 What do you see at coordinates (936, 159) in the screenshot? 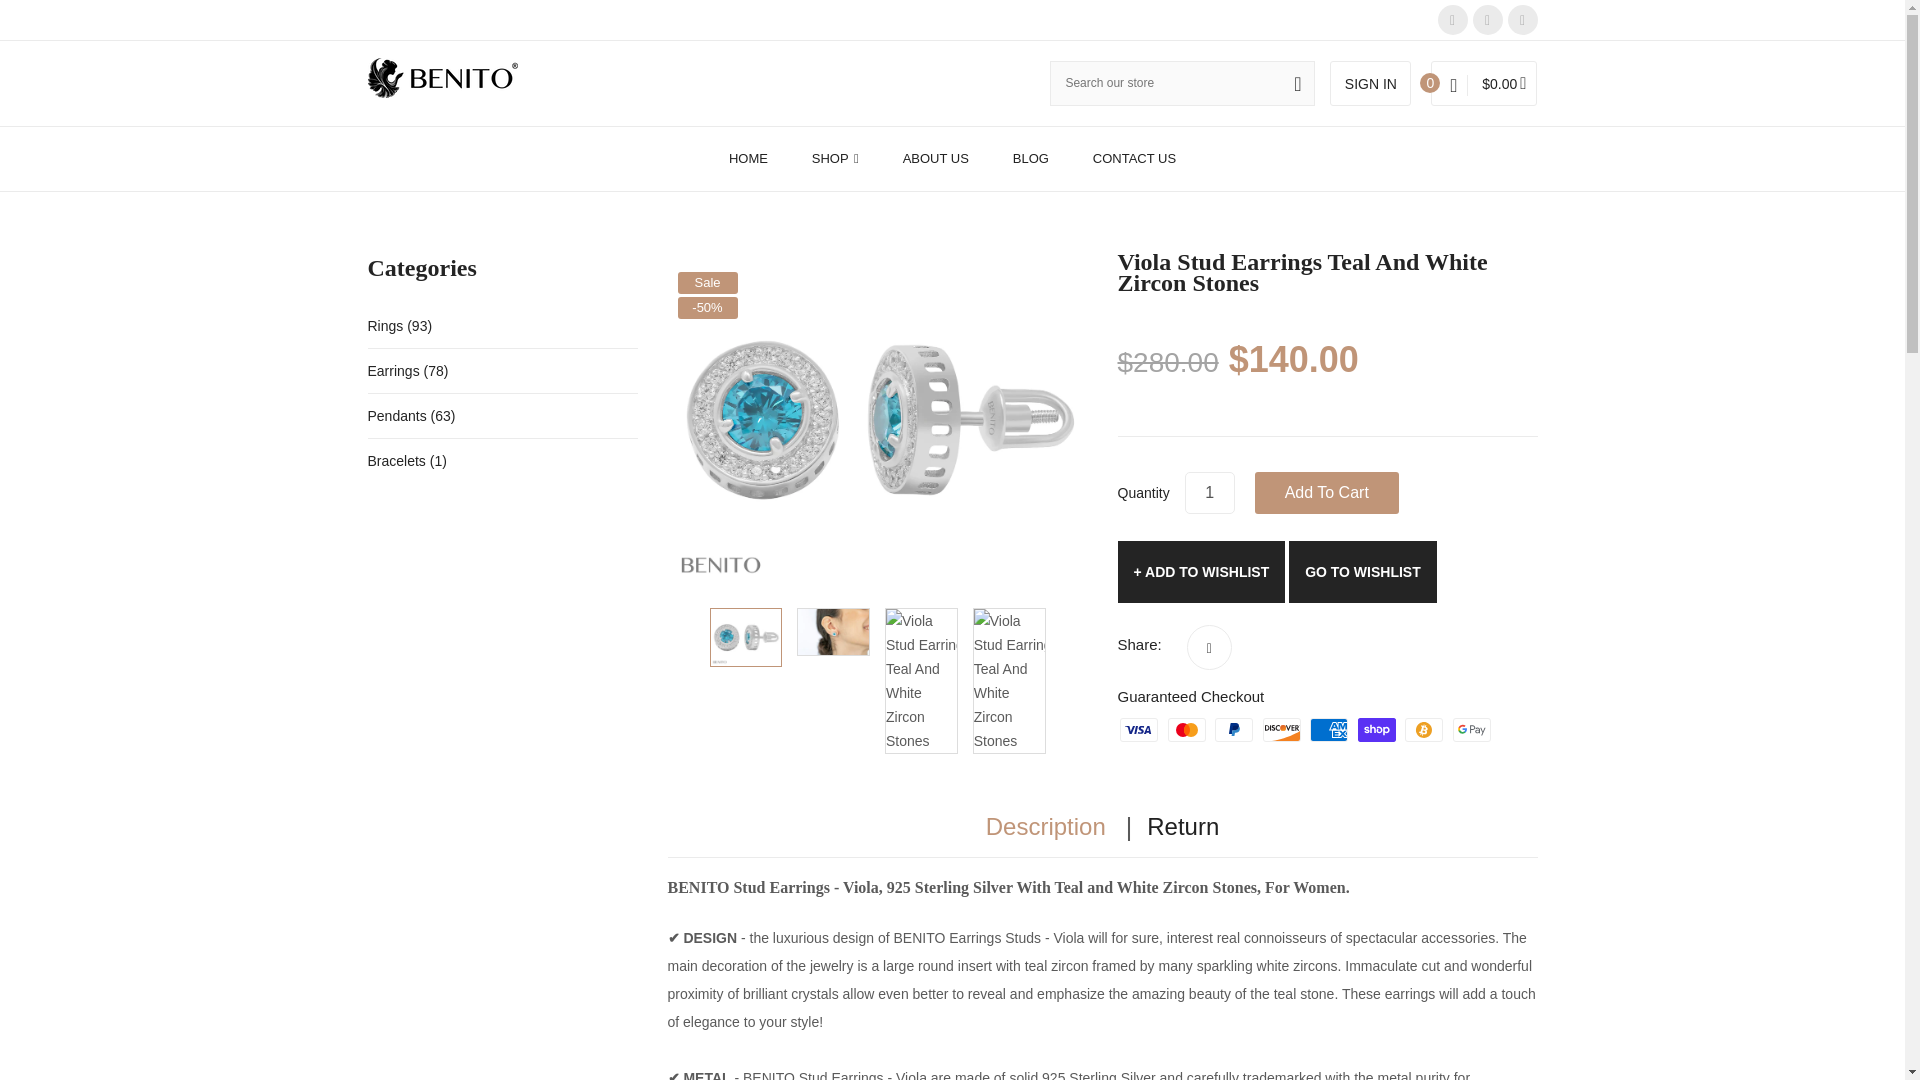
I see `ABOUT US` at bounding box center [936, 159].